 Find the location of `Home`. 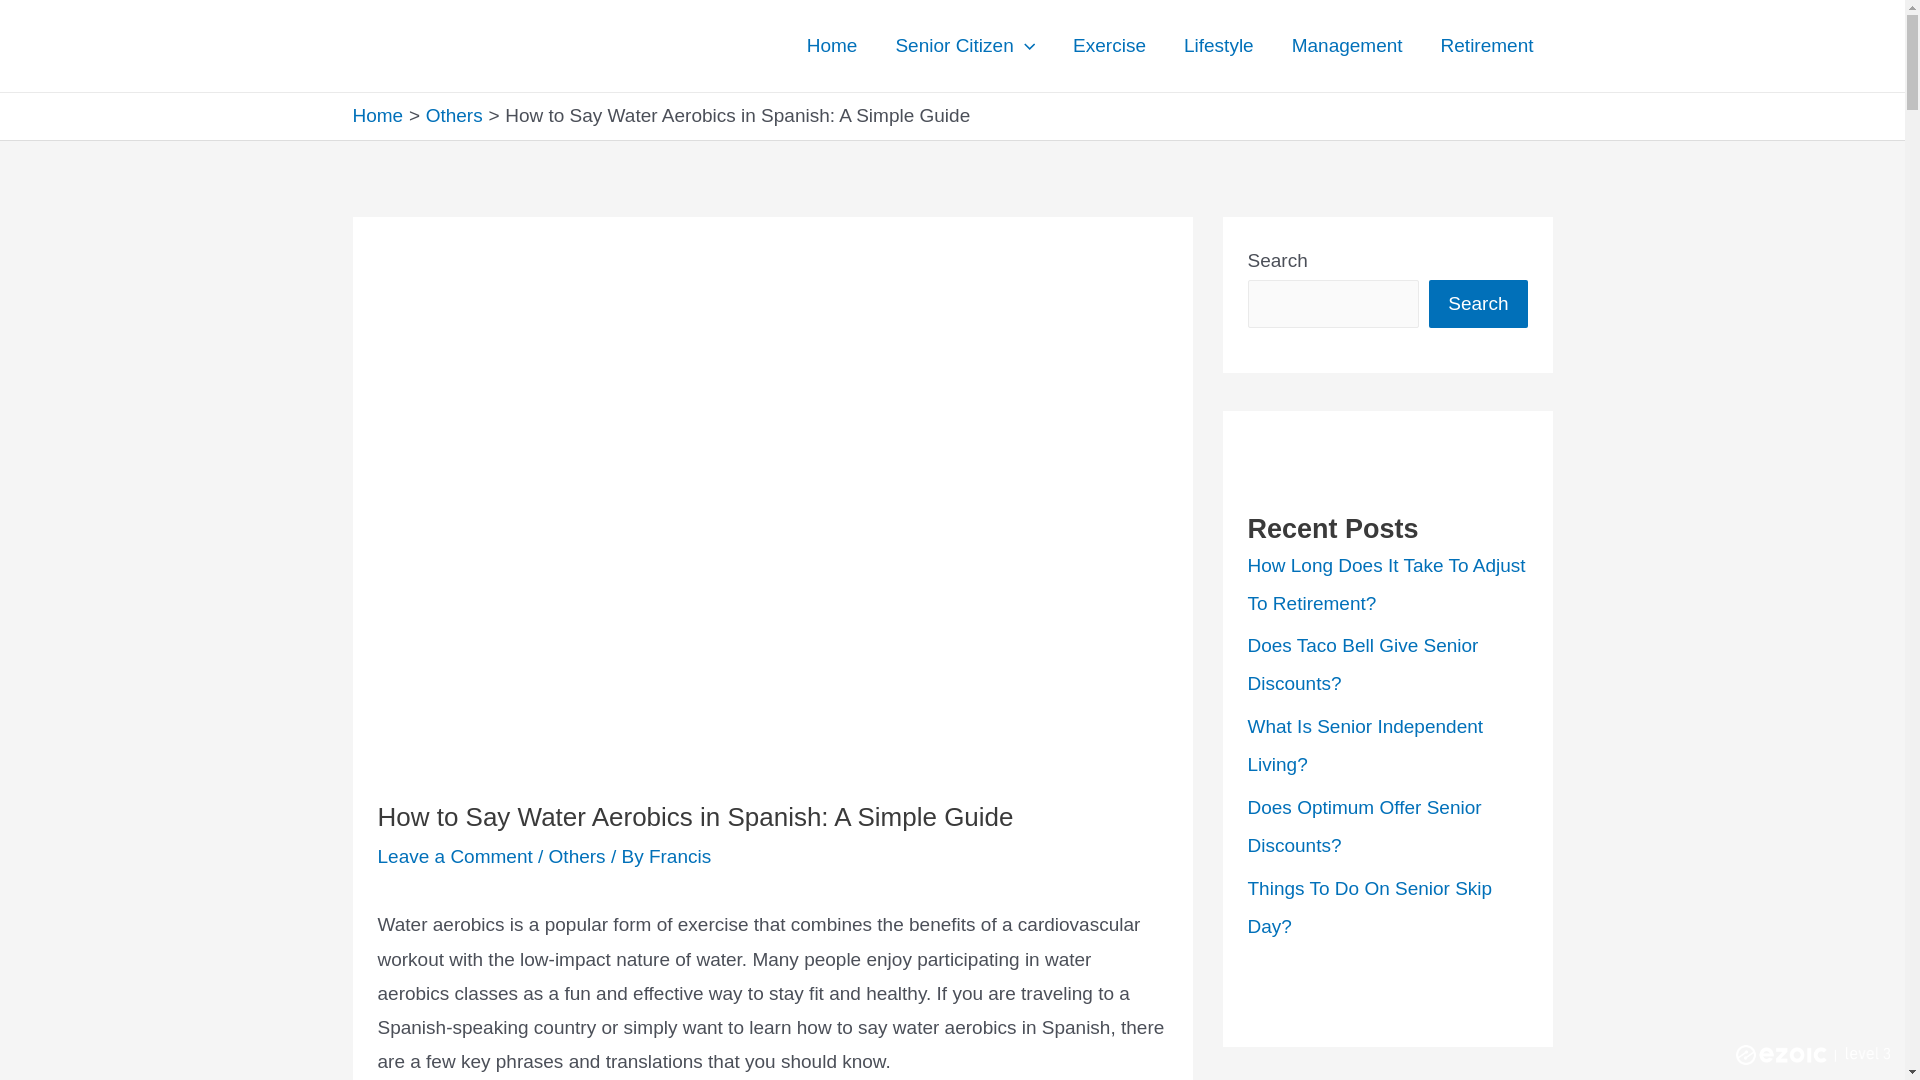

Home is located at coordinates (832, 46).